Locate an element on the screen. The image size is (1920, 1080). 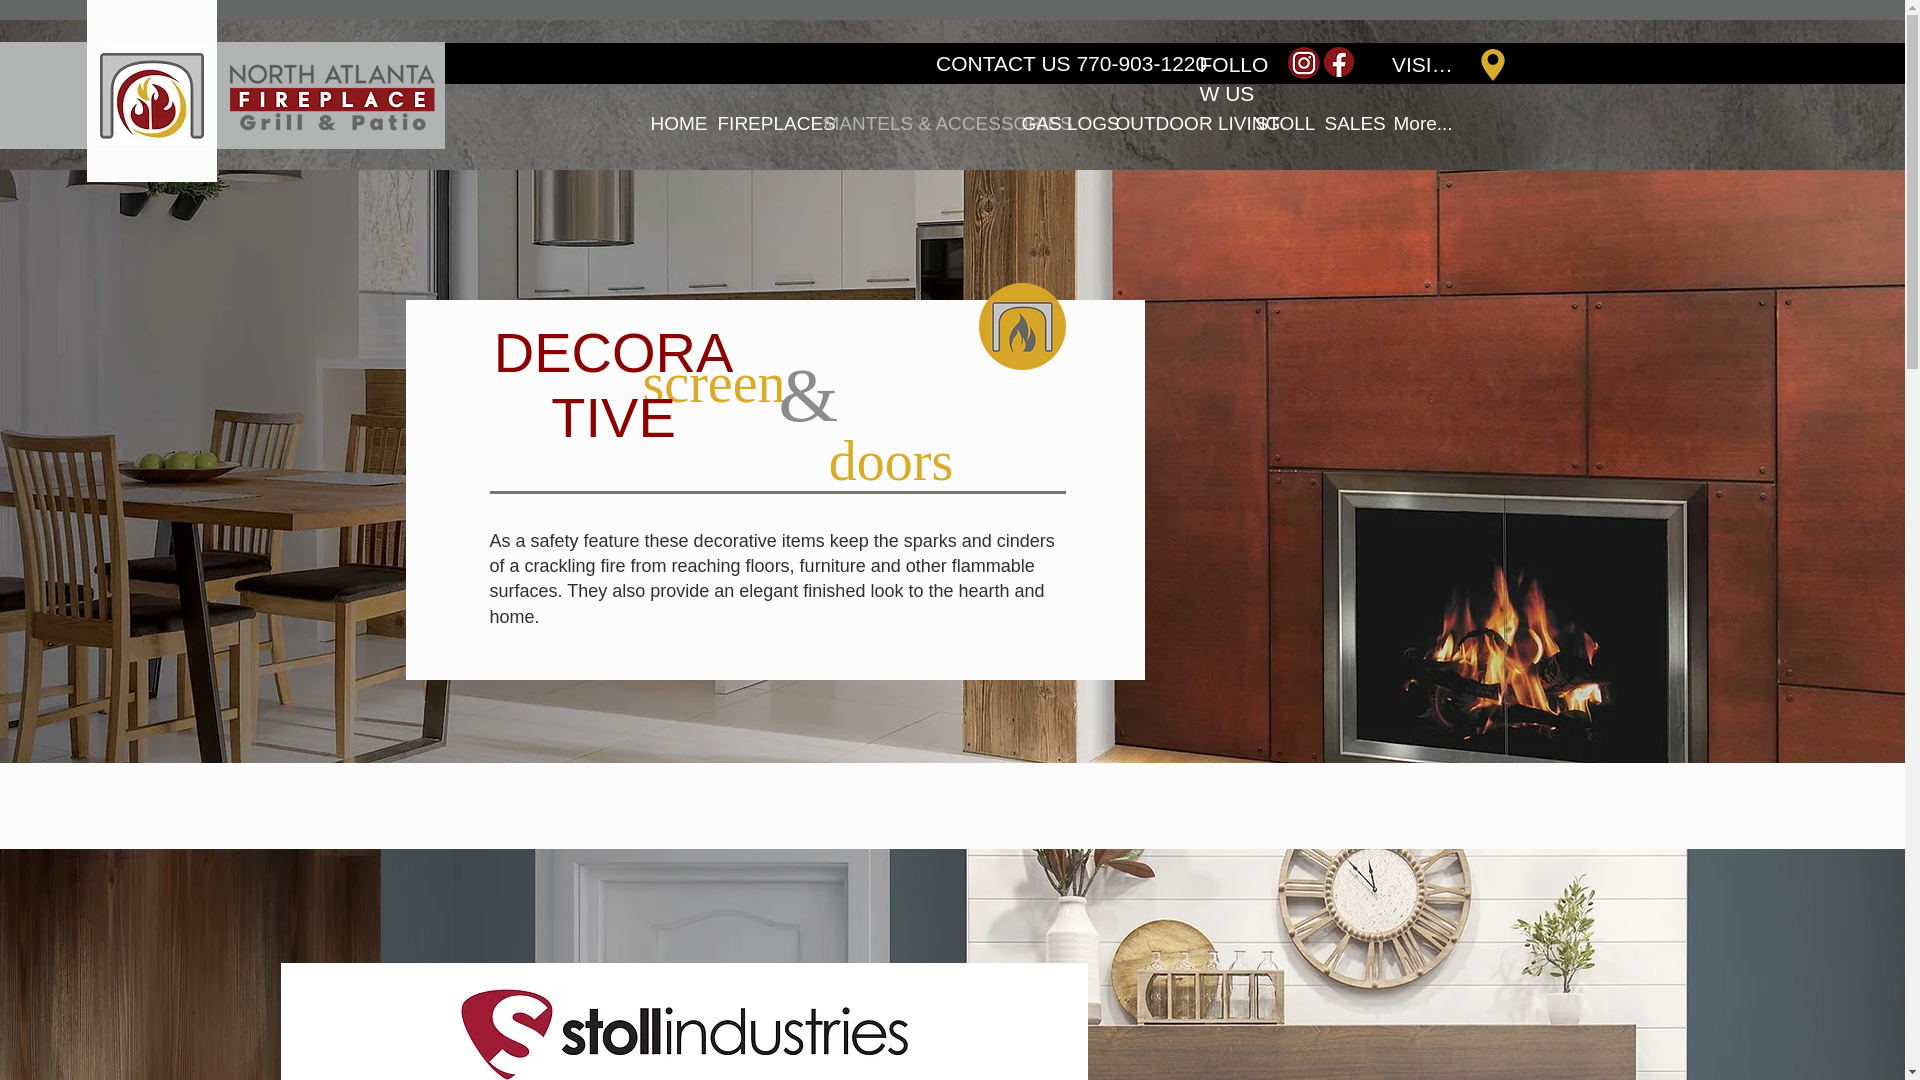
VISIT US is located at coordinates (1452, 64).